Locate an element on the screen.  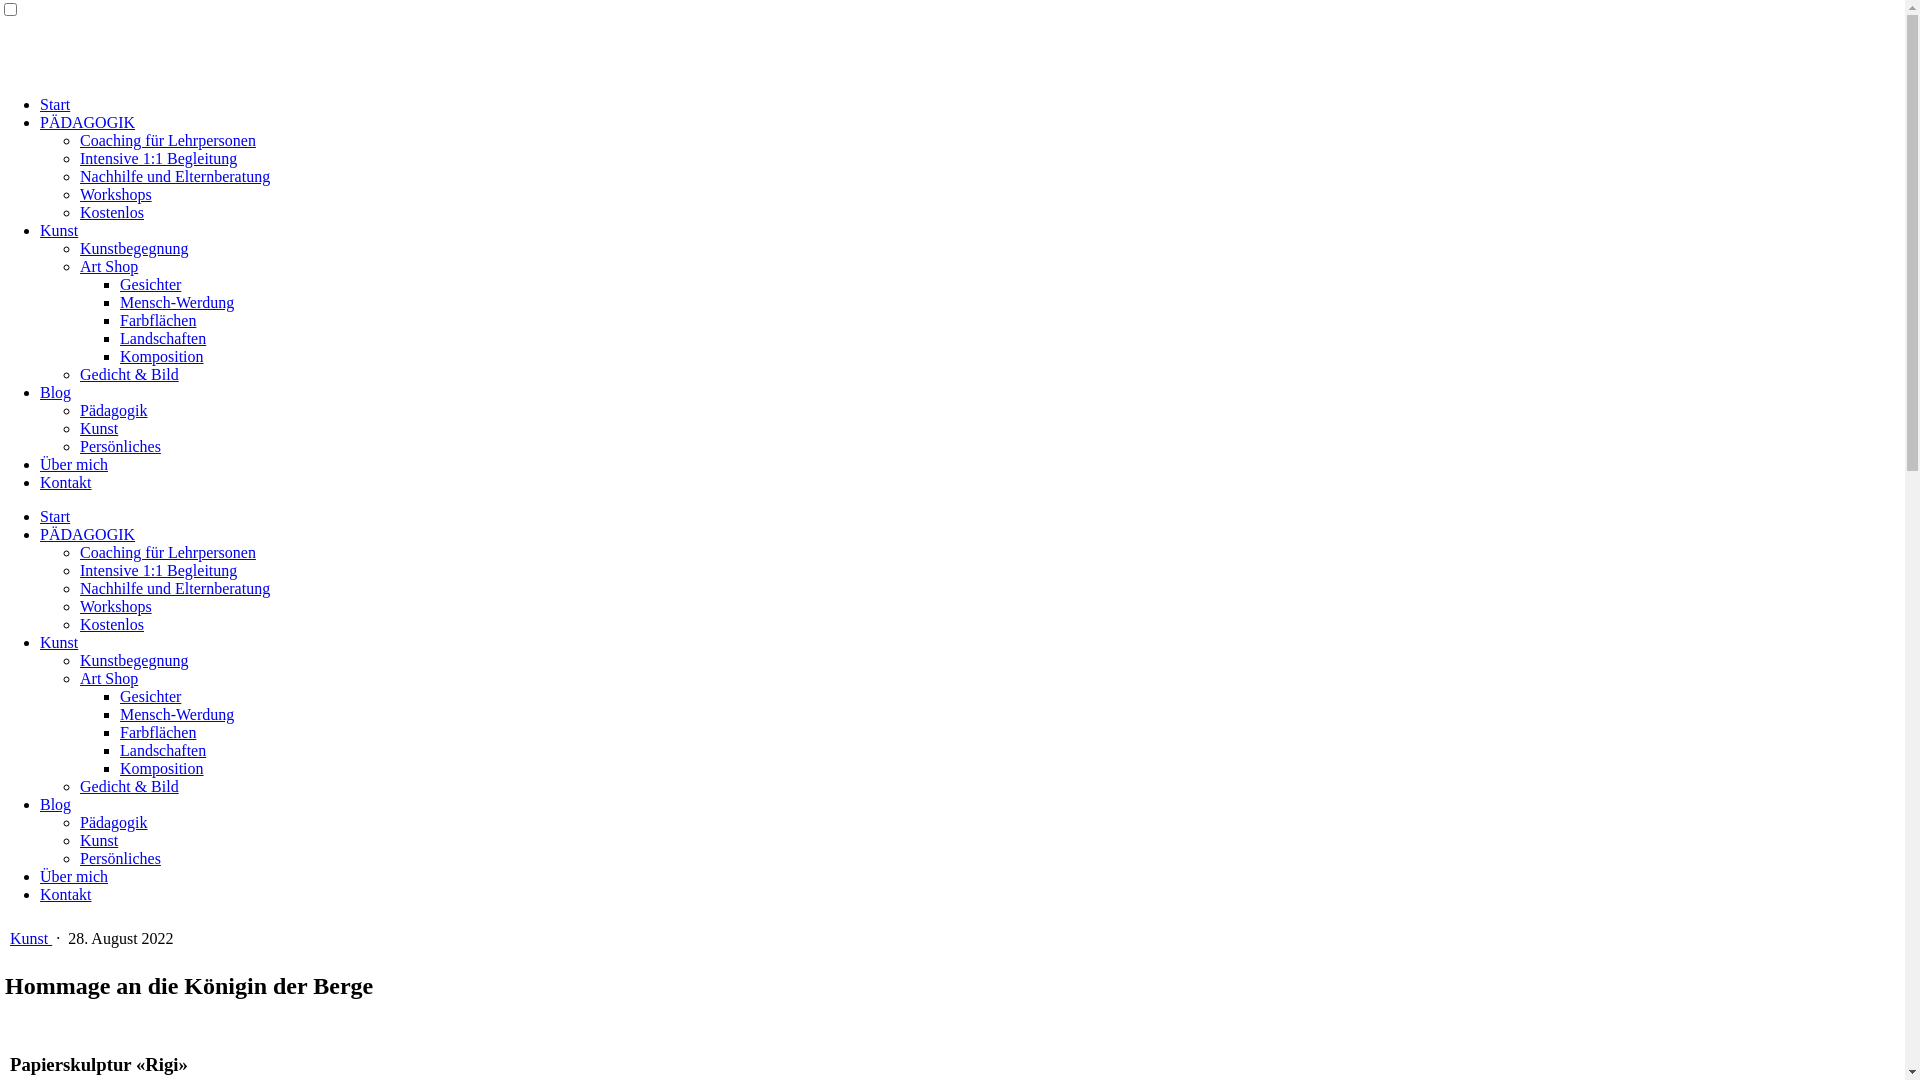
Blog is located at coordinates (56, 392).